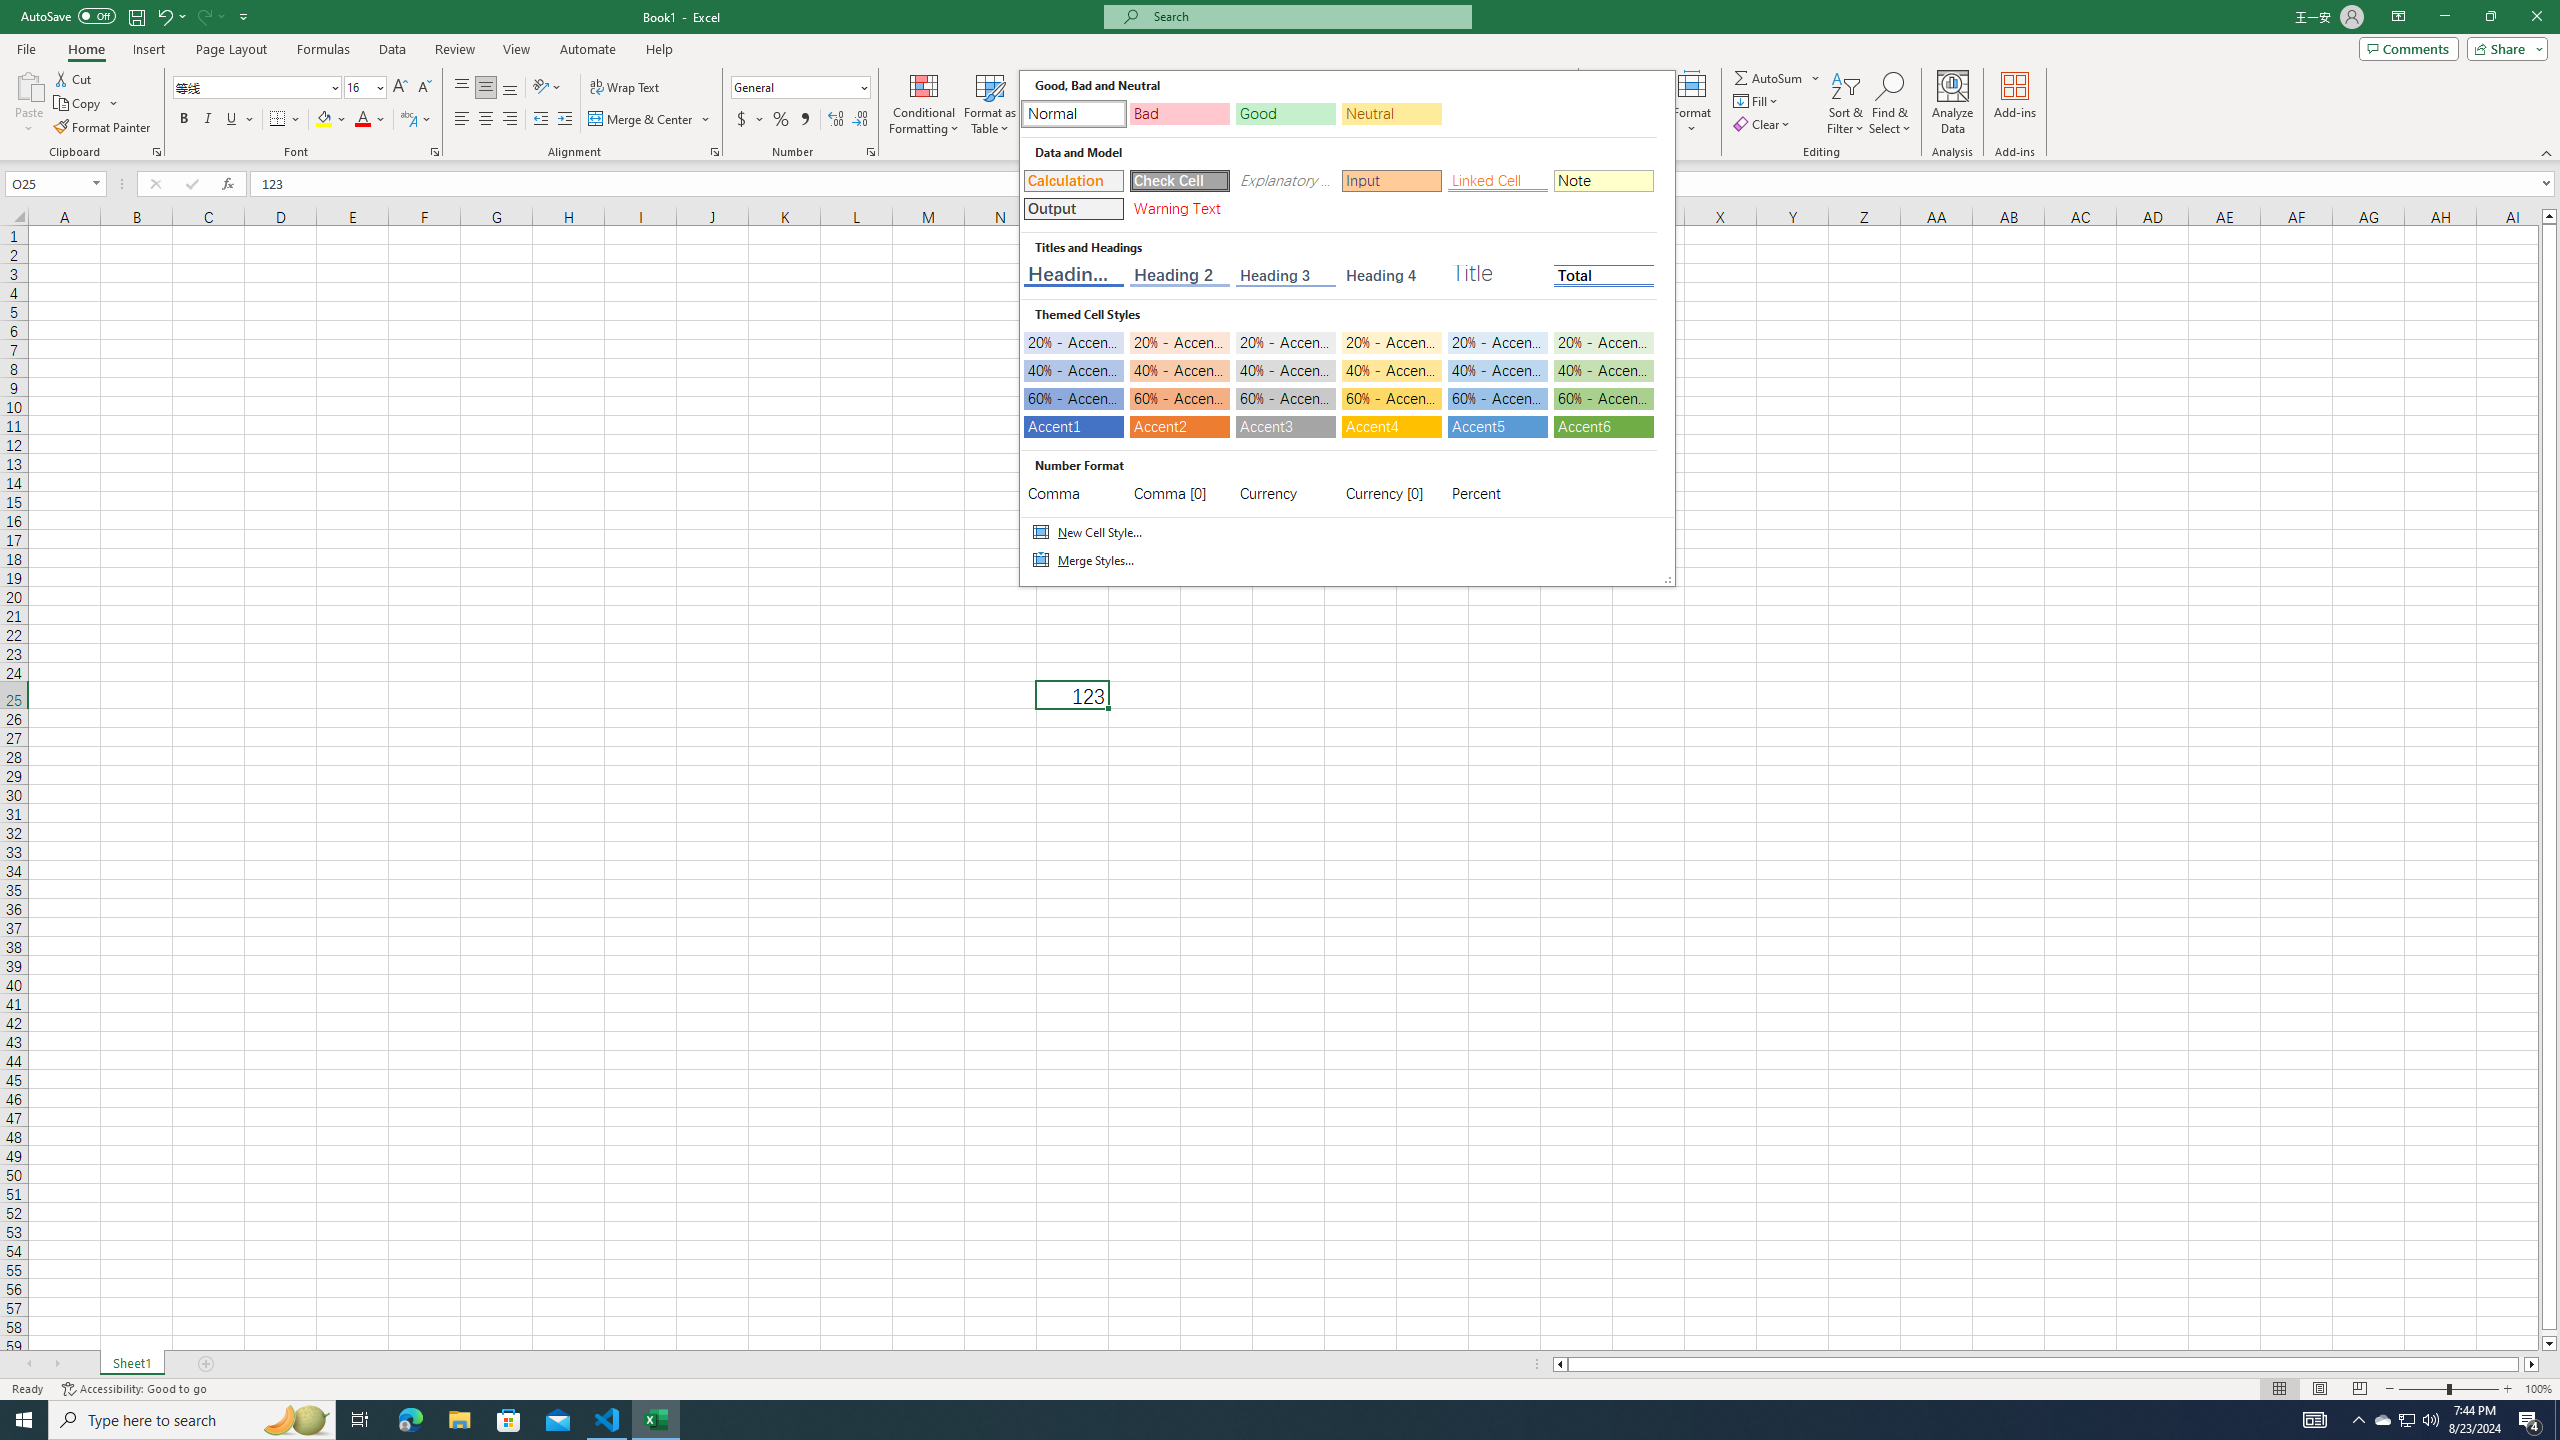 The width and height of the screenshot is (2560, 1440). I want to click on Type here to search, so click(192, 1420).